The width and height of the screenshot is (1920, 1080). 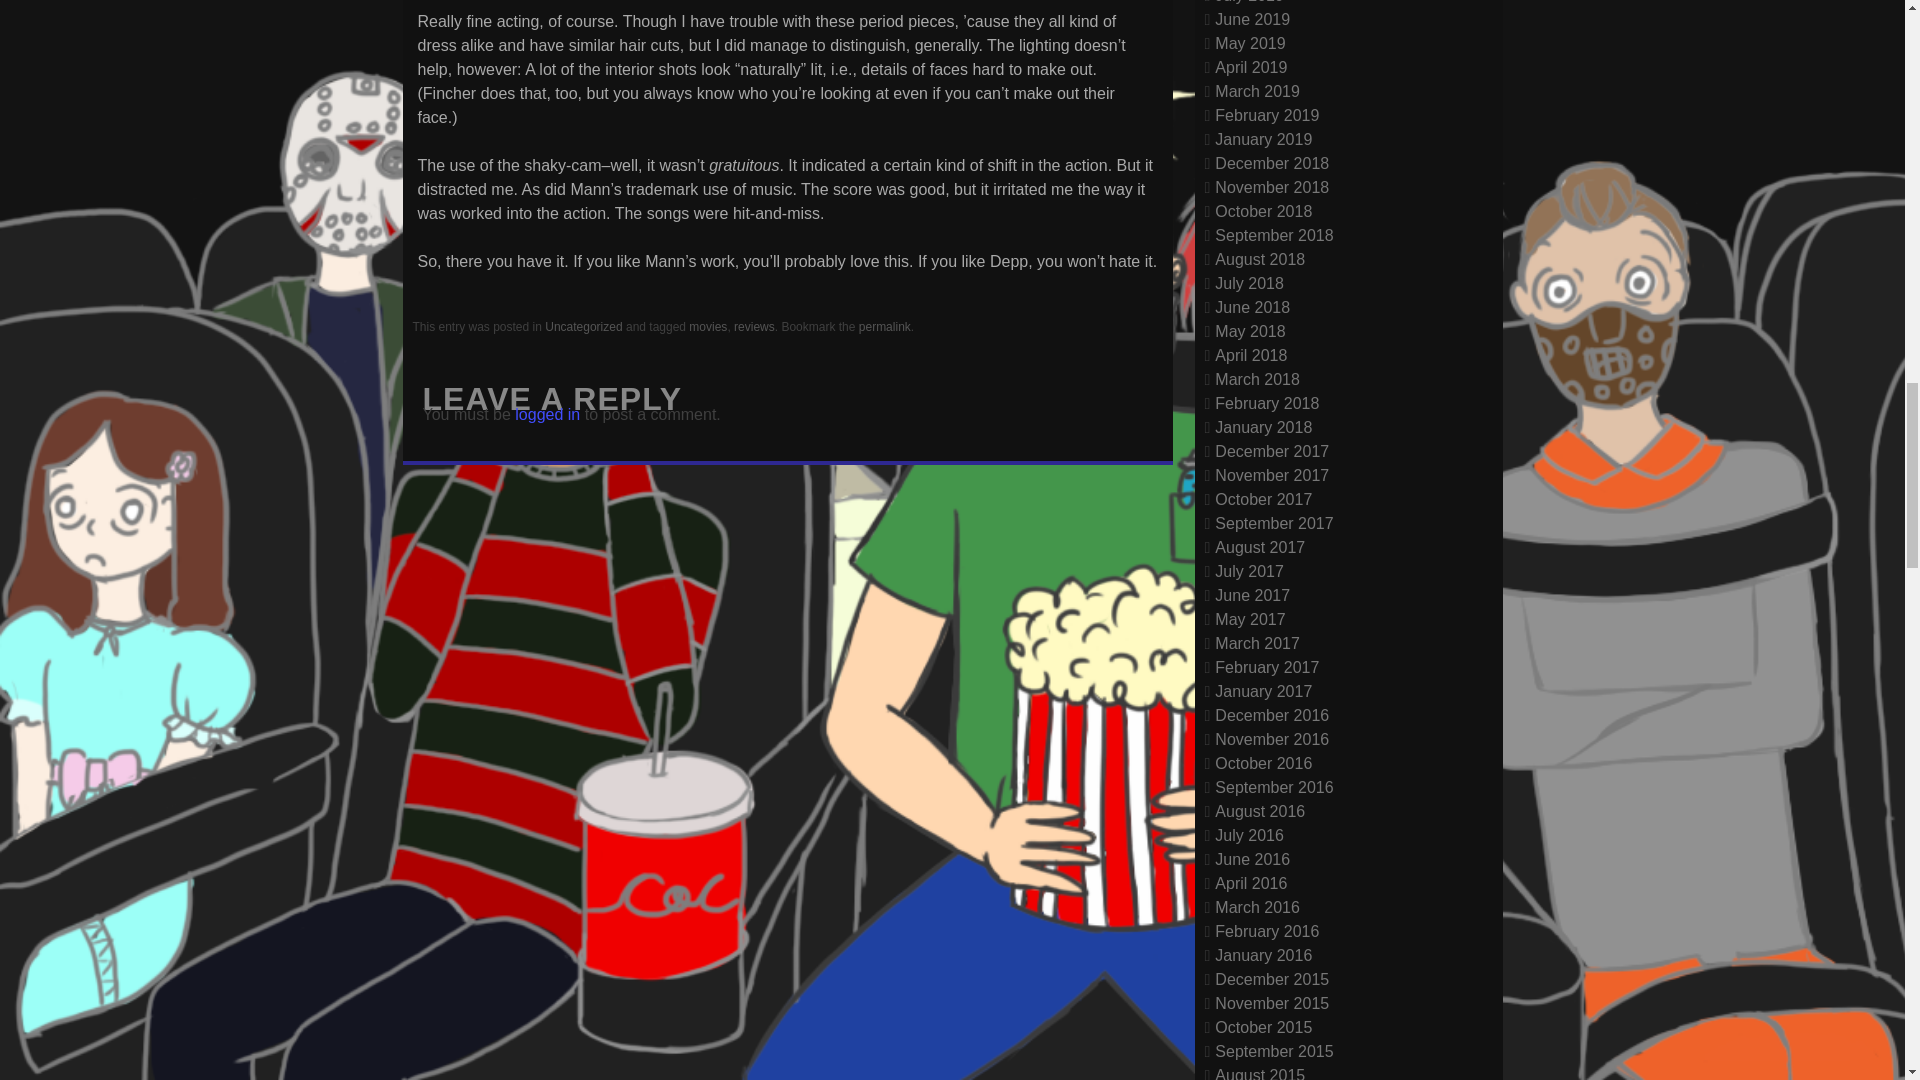 I want to click on permalink, so click(x=884, y=326).